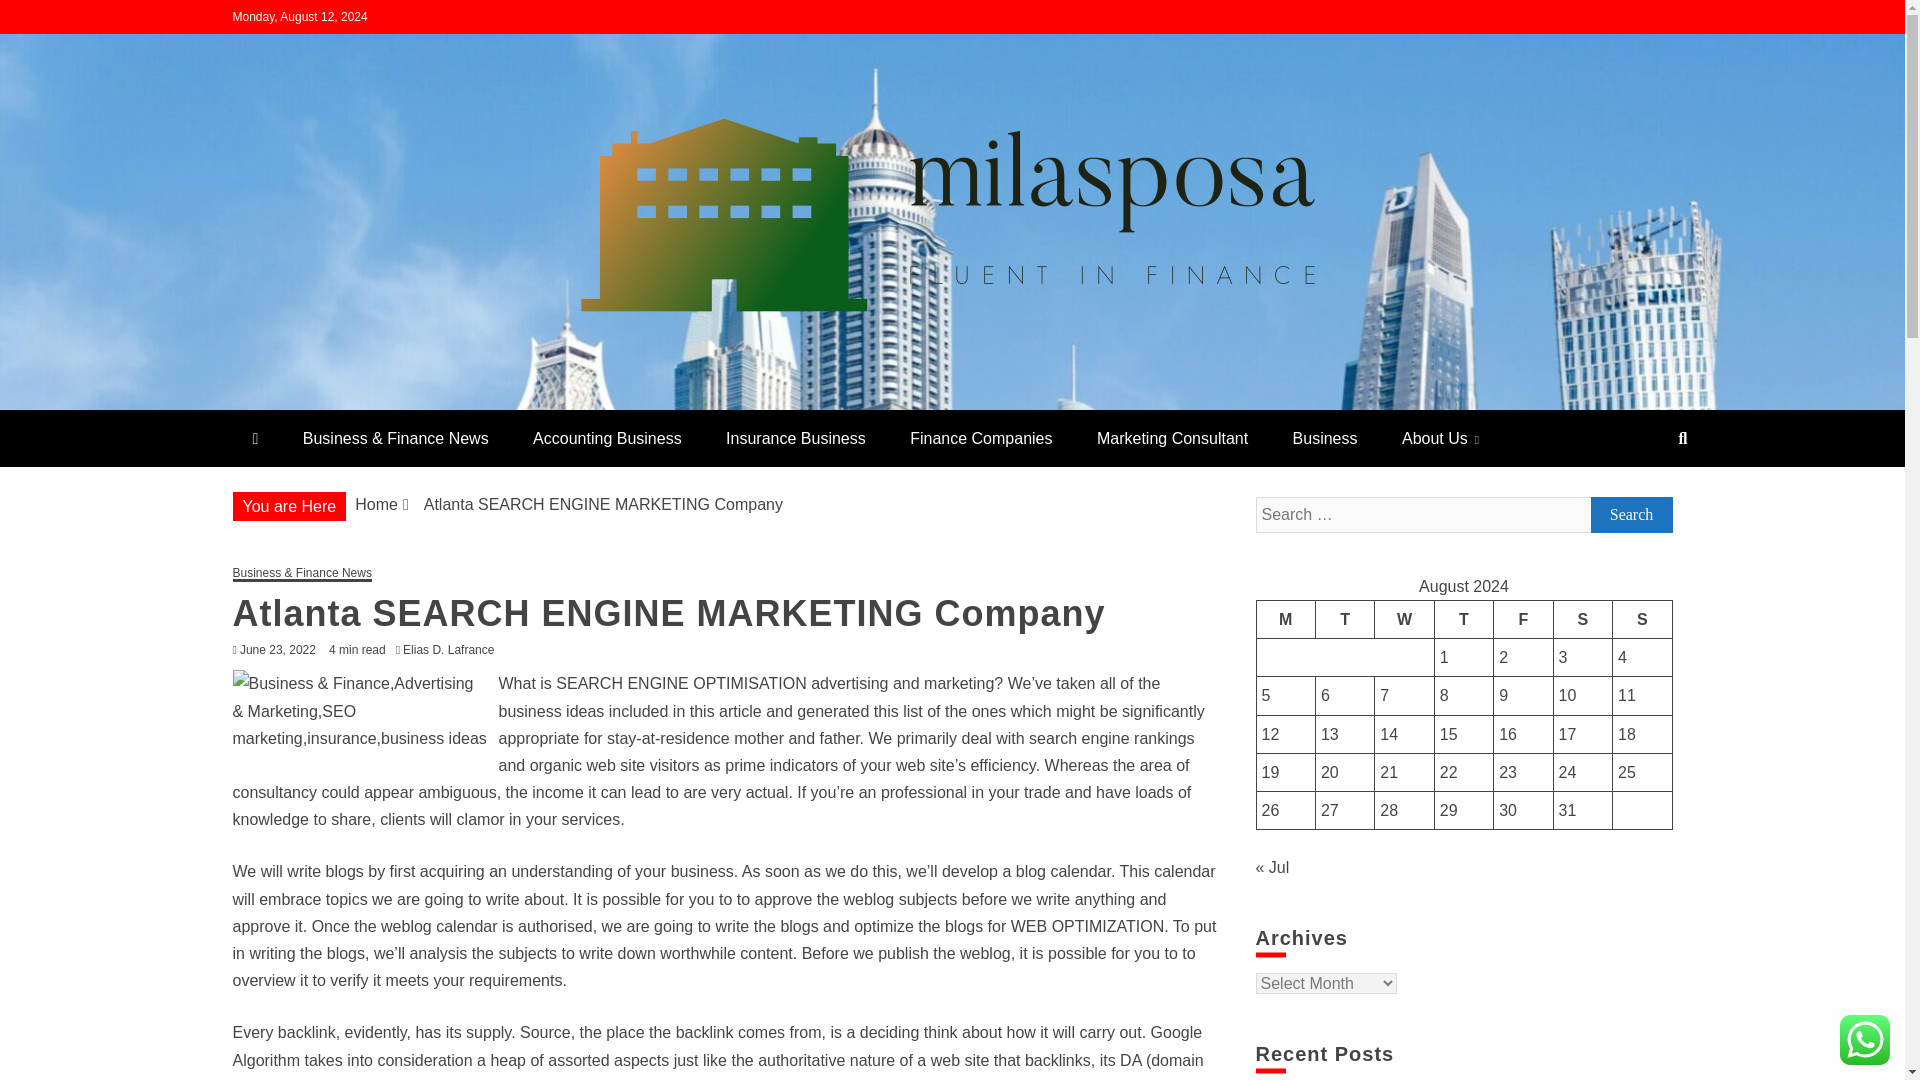 Image resolution: width=1920 pixels, height=1080 pixels. I want to click on Home, so click(376, 504).